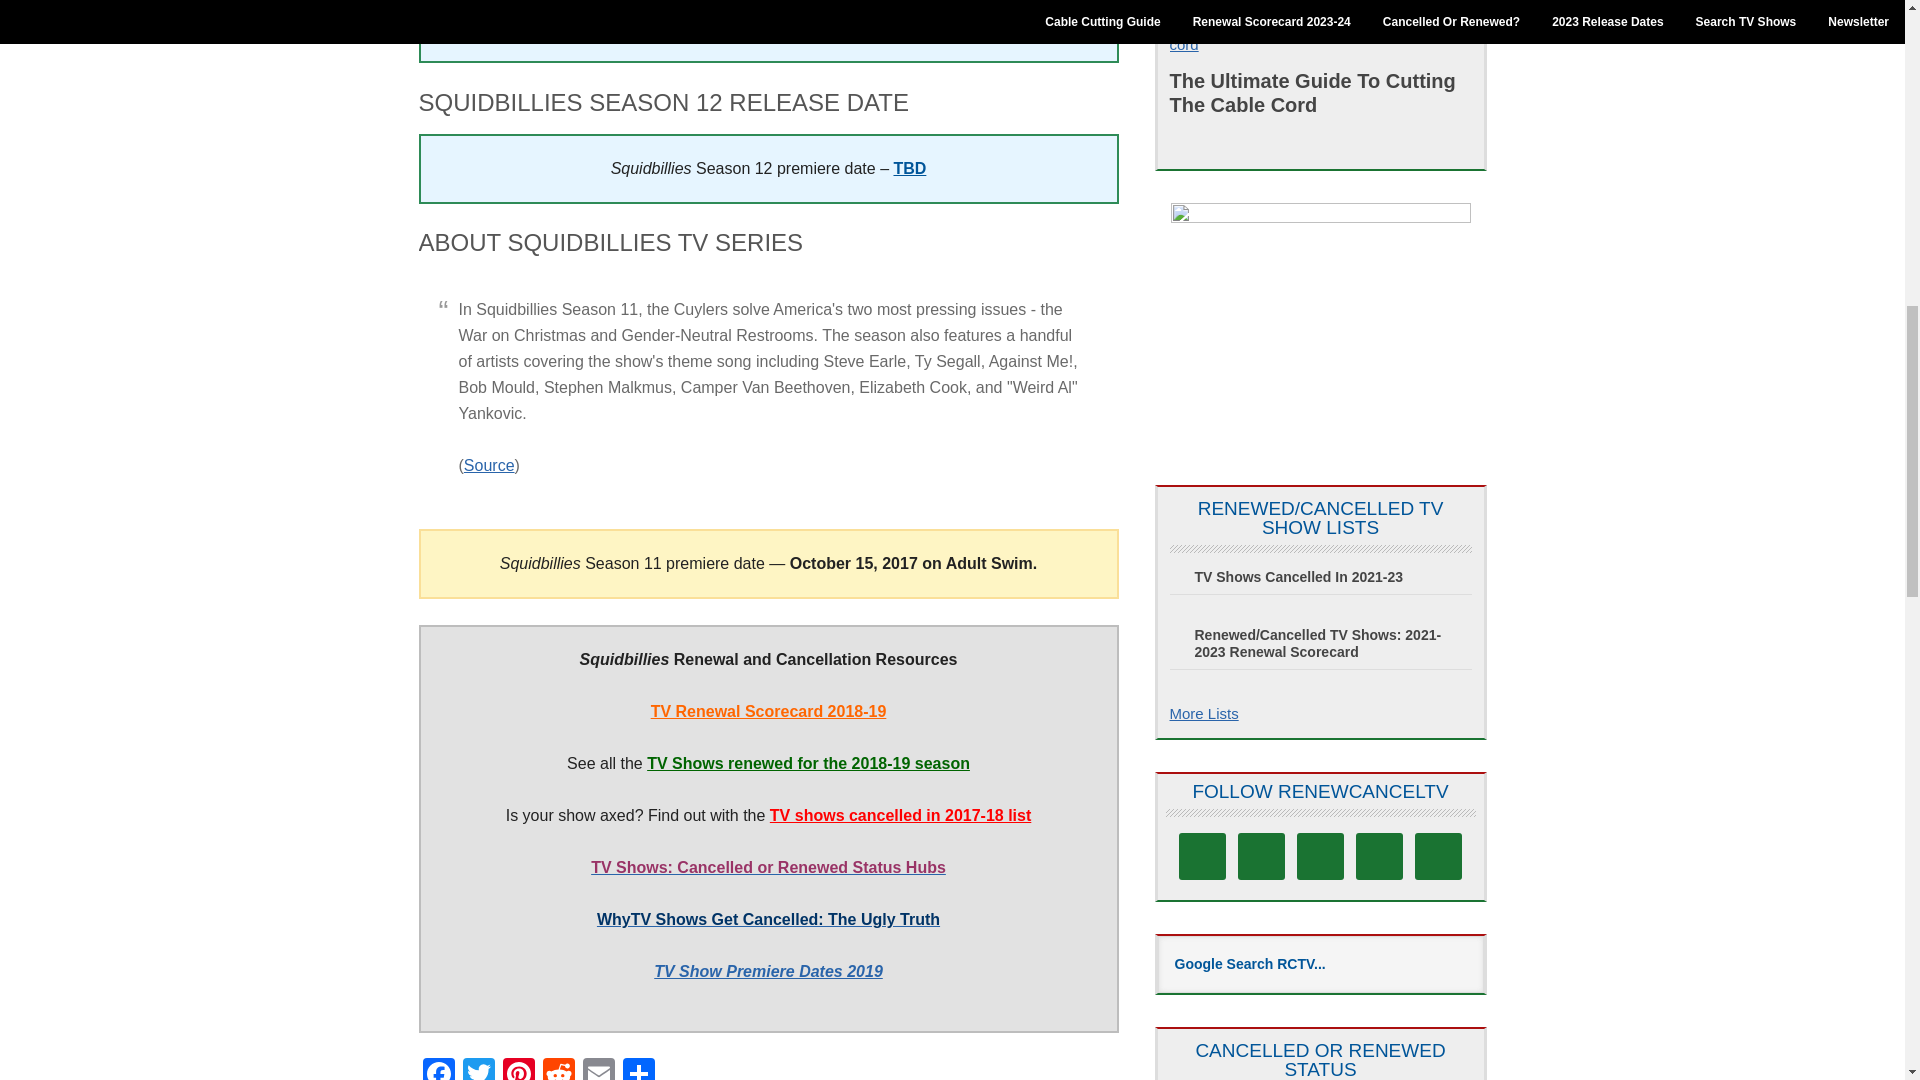 This screenshot has width=1920, height=1080. What do you see at coordinates (438, 1069) in the screenshot?
I see `Facebook` at bounding box center [438, 1069].